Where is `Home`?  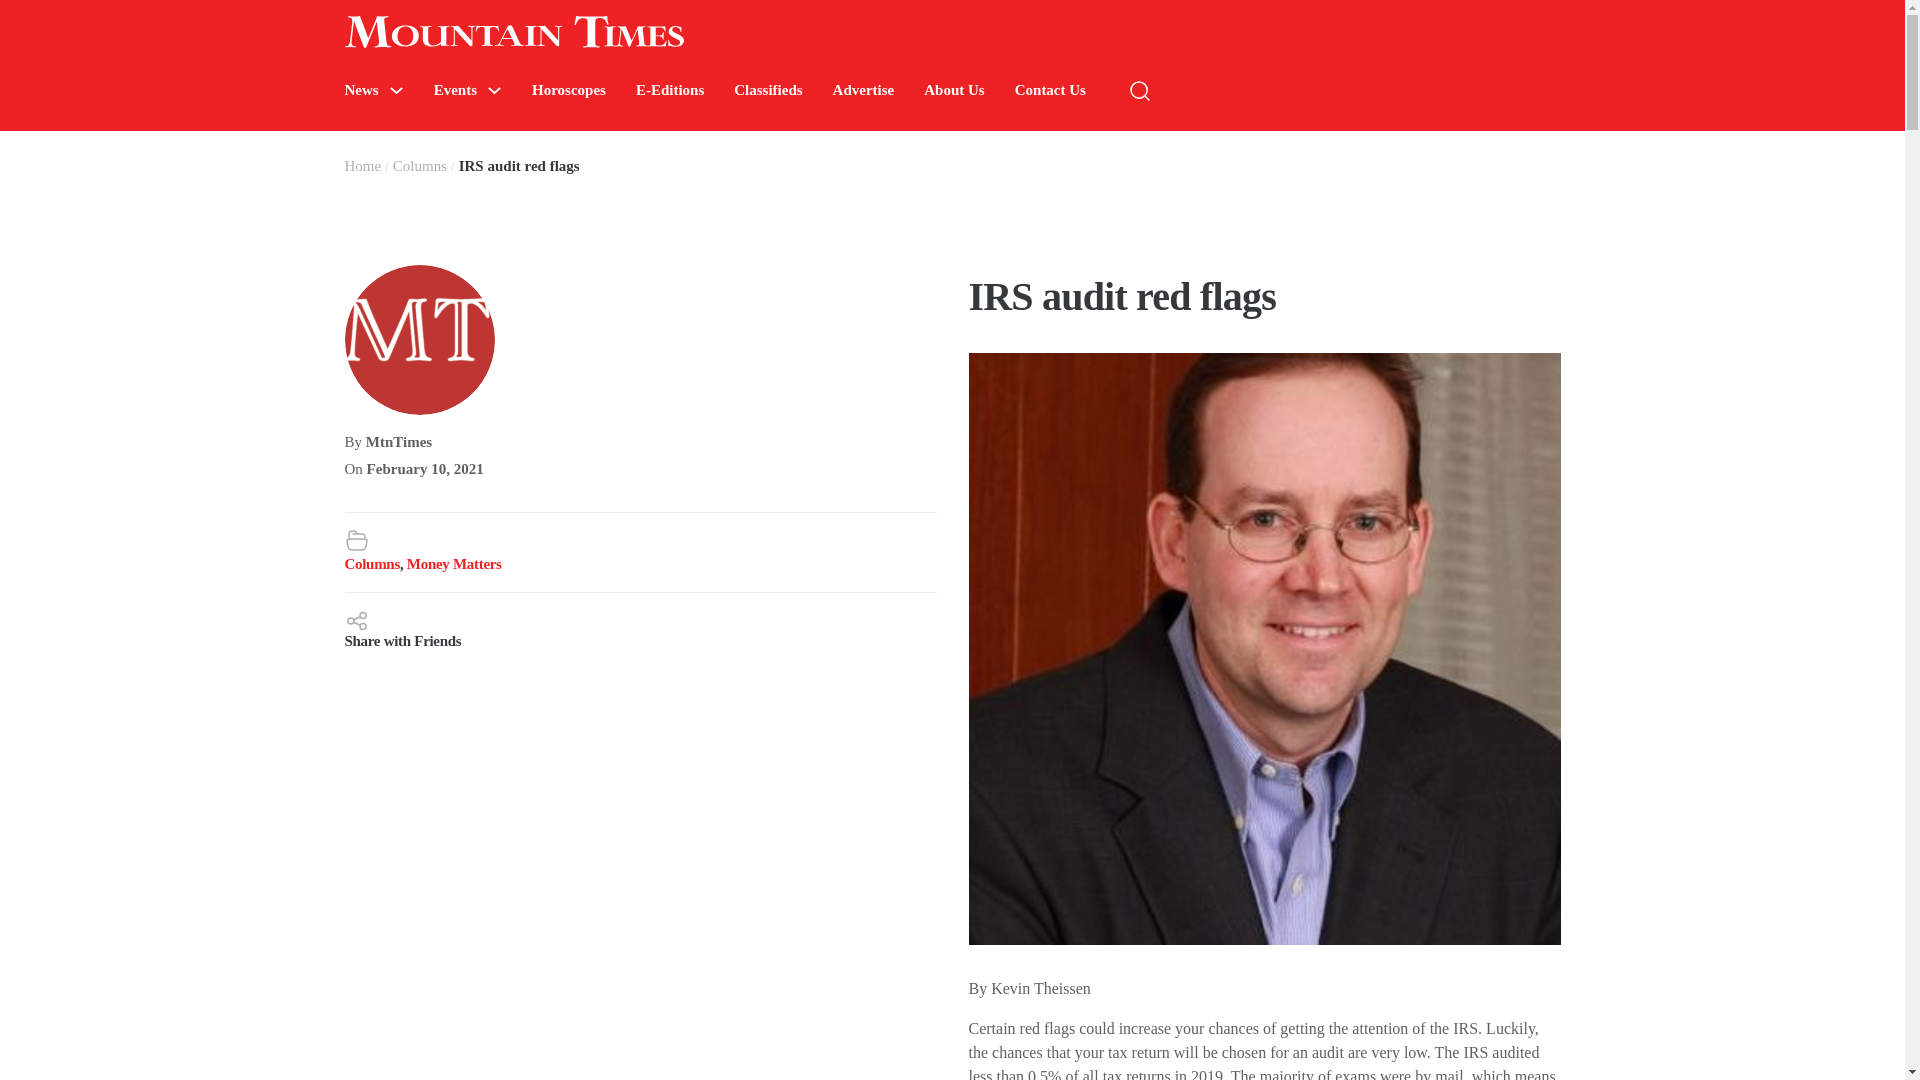
Home is located at coordinates (362, 165).